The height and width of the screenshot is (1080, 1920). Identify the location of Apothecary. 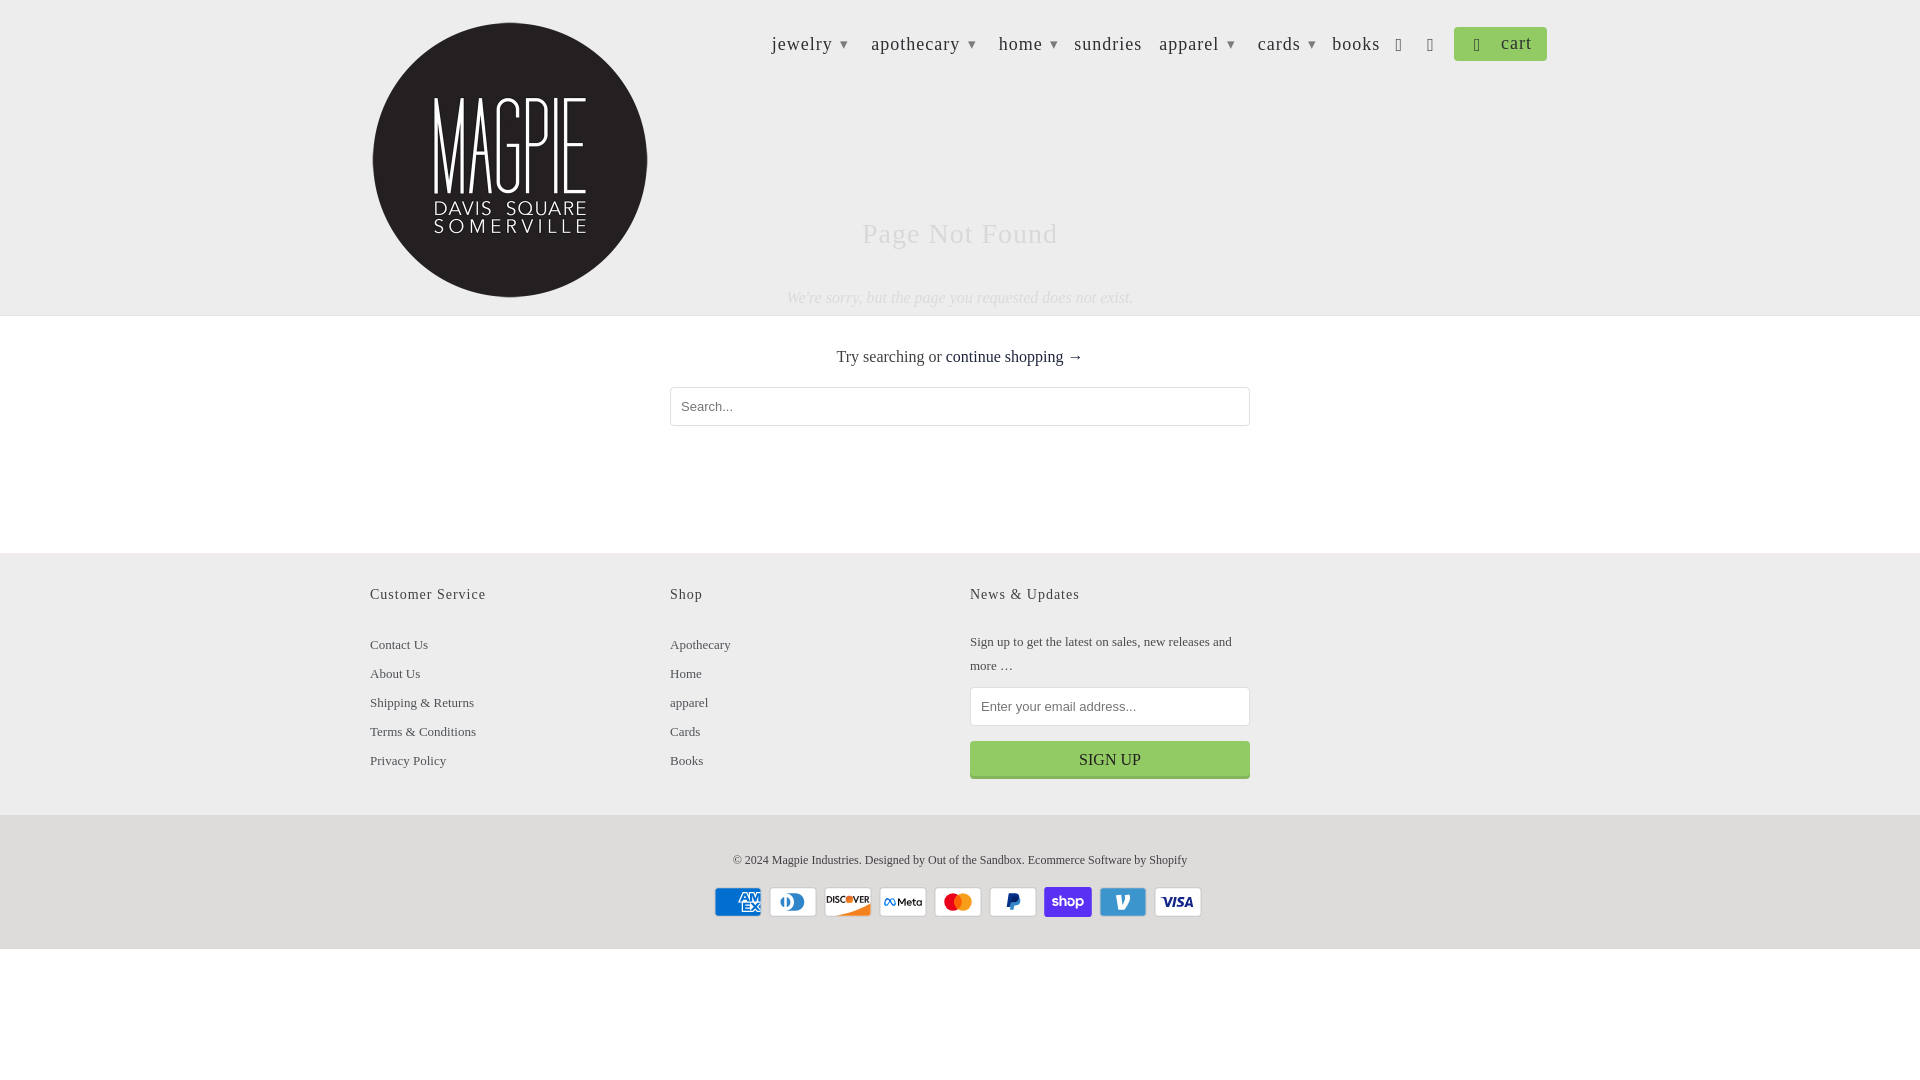
(700, 644).